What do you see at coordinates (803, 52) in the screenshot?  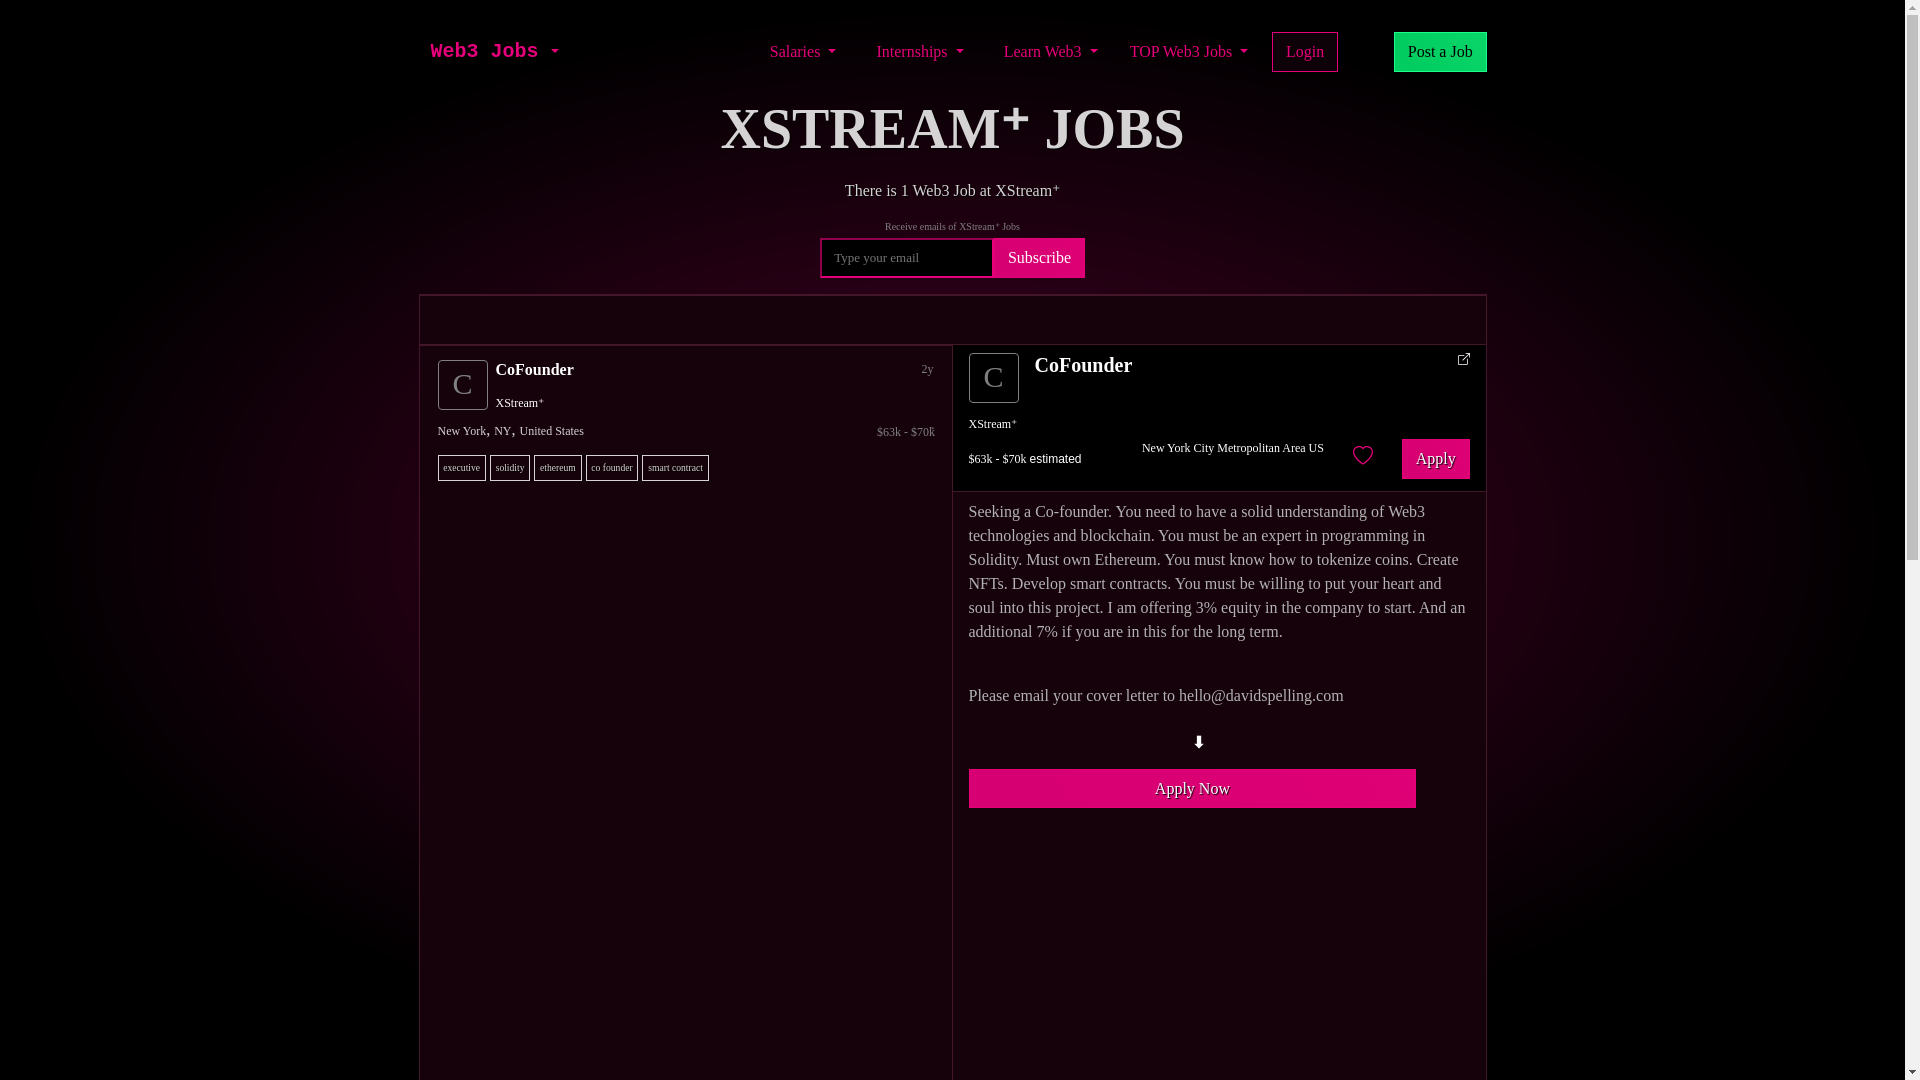 I see `Salaries` at bounding box center [803, 52].